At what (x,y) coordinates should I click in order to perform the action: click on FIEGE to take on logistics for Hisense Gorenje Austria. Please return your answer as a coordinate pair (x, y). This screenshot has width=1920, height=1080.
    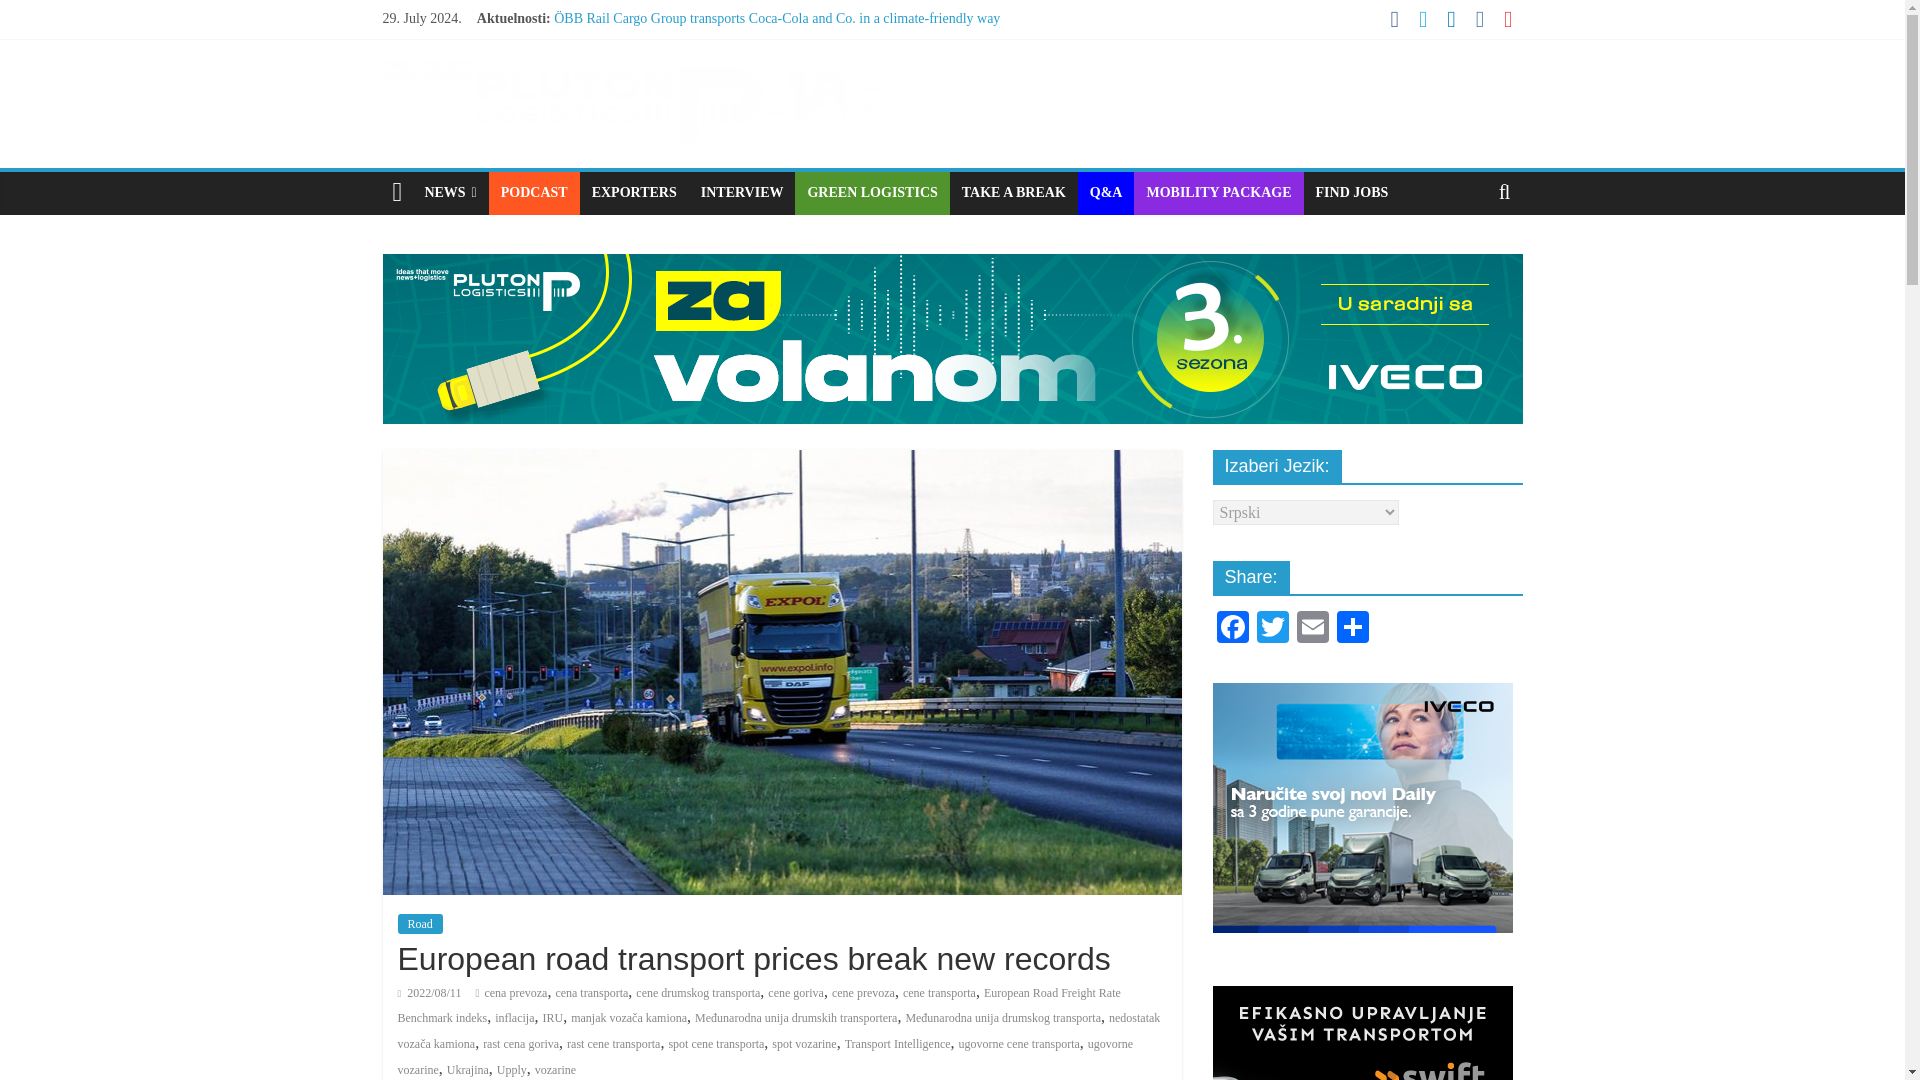
    Looking at the image, I should click on (708, 108).